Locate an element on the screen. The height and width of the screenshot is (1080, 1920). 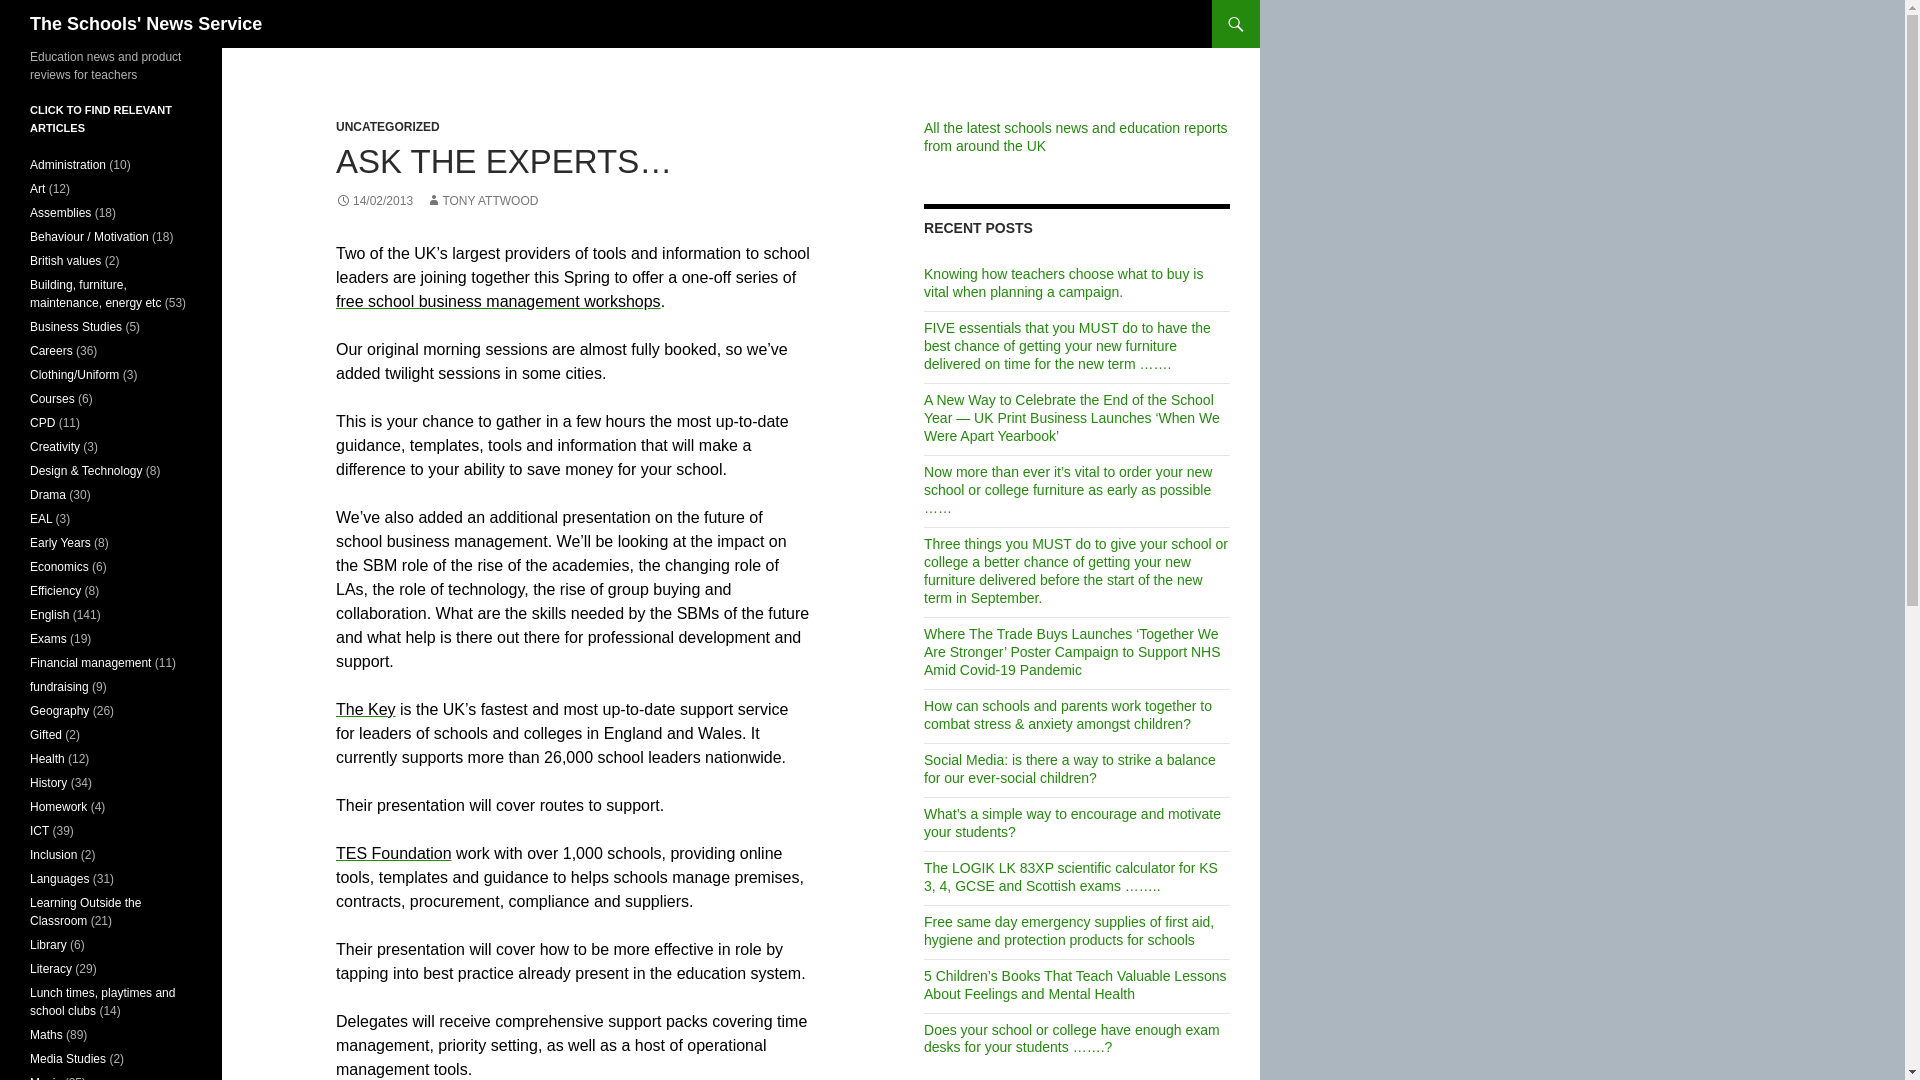
TONY ATTWOOD is located at coordinates (482, 201).